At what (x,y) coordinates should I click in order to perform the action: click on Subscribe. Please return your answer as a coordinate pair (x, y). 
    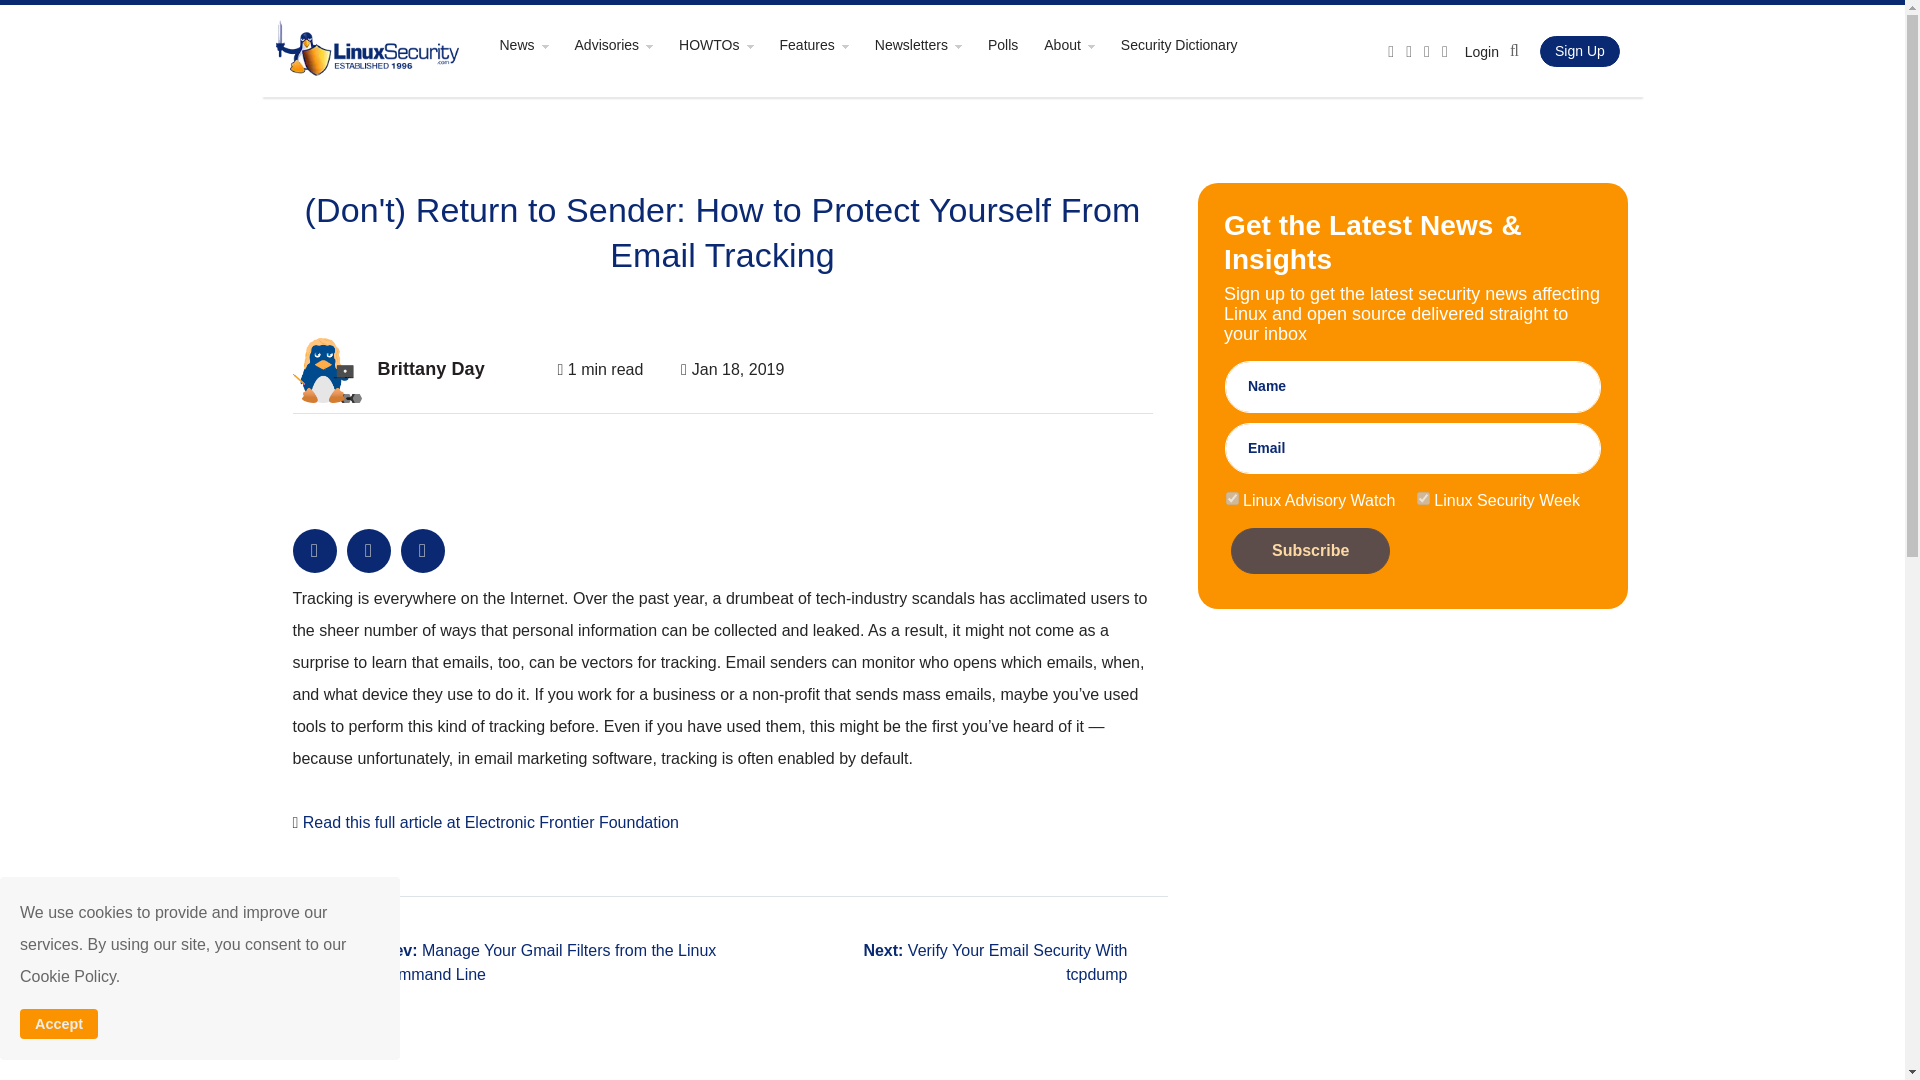
    Looking at the image, I should click on (1309, 550).